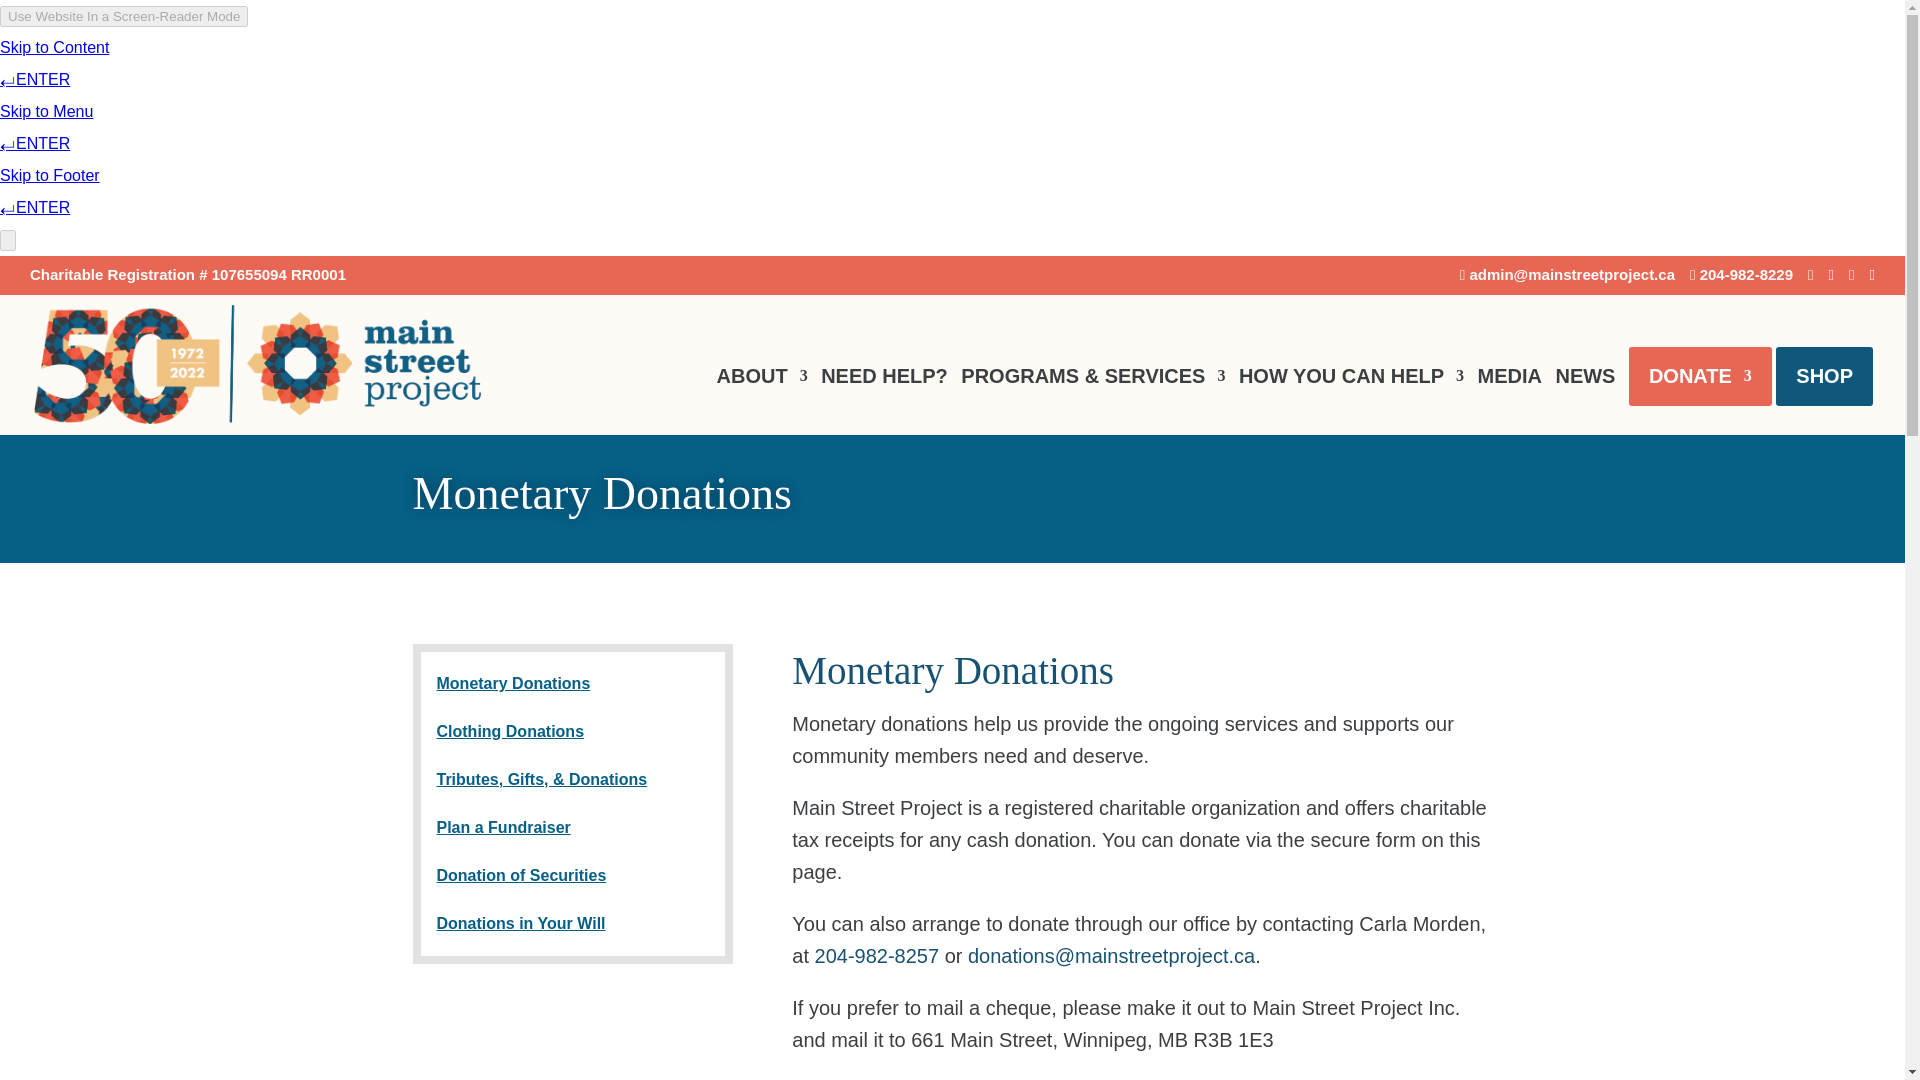  I want to click on 204-982-8229, so click(1741, 280).